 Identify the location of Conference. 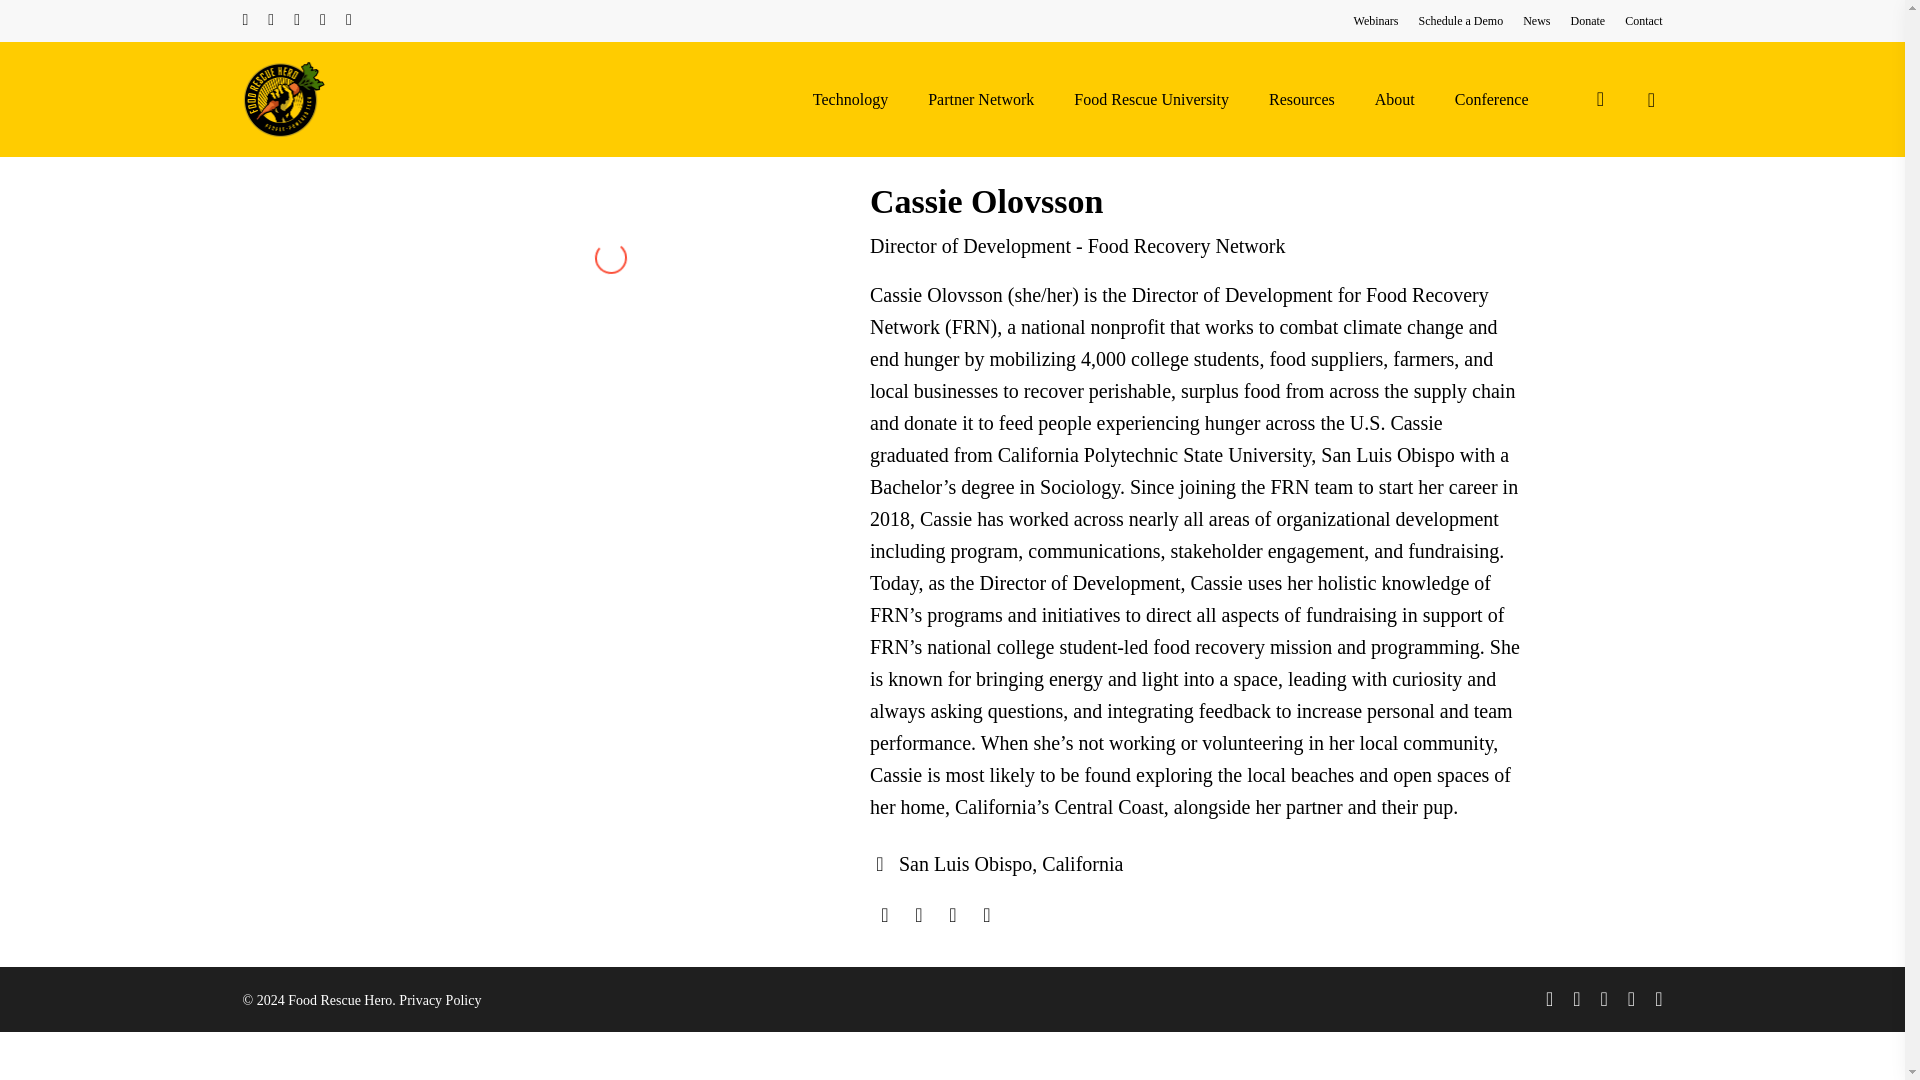
(1492, 100).